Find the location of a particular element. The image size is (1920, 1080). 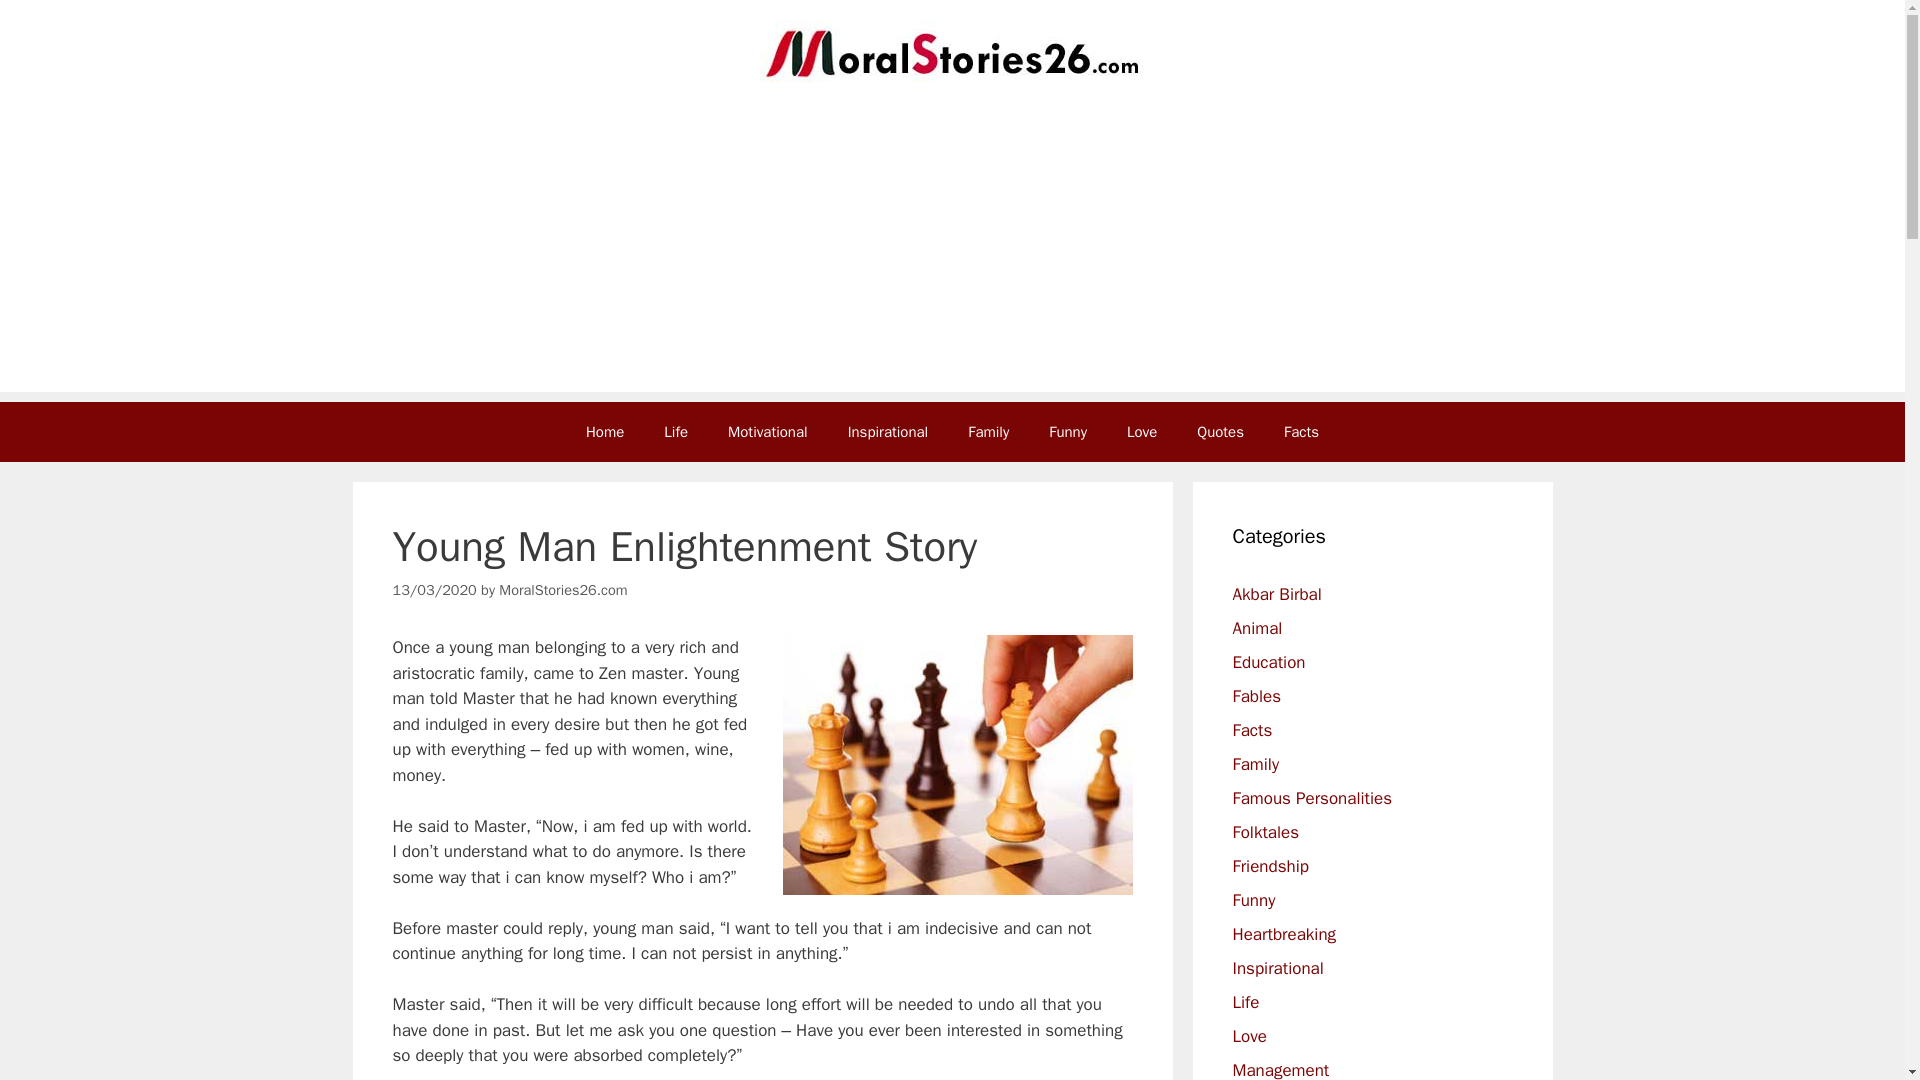

Famous Personalities is located at coordinates (1312, 798).